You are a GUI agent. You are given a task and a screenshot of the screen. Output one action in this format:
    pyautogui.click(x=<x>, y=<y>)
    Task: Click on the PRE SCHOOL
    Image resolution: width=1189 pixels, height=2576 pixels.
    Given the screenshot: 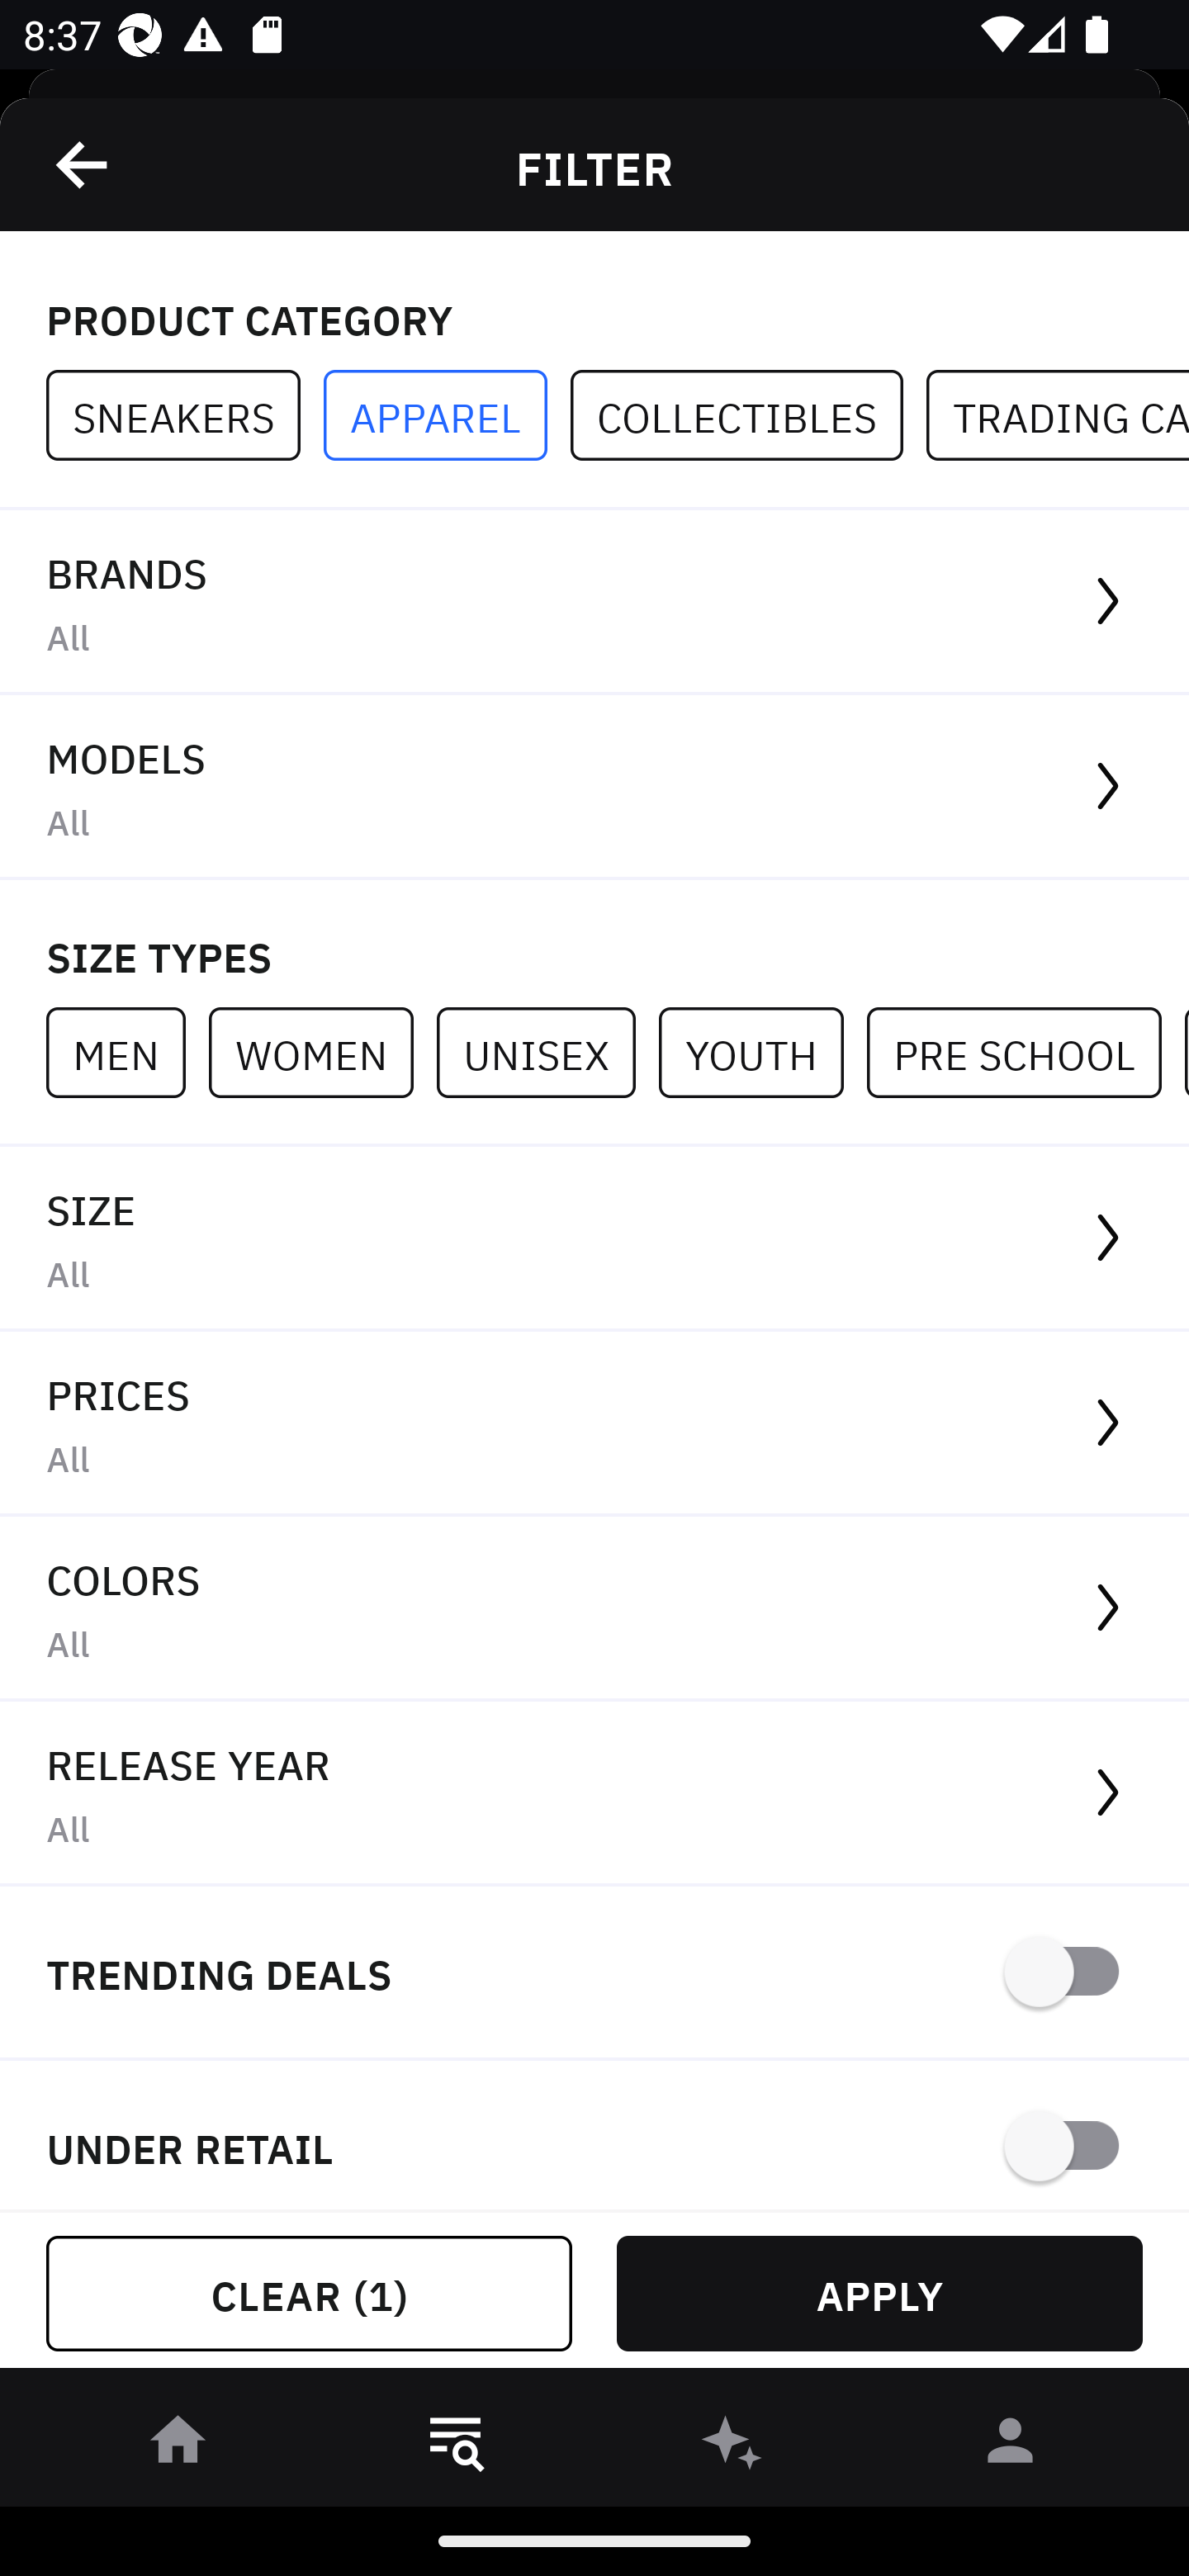 What is the action you would take?
    pyautogui.click(x=1026, y=1052)
    